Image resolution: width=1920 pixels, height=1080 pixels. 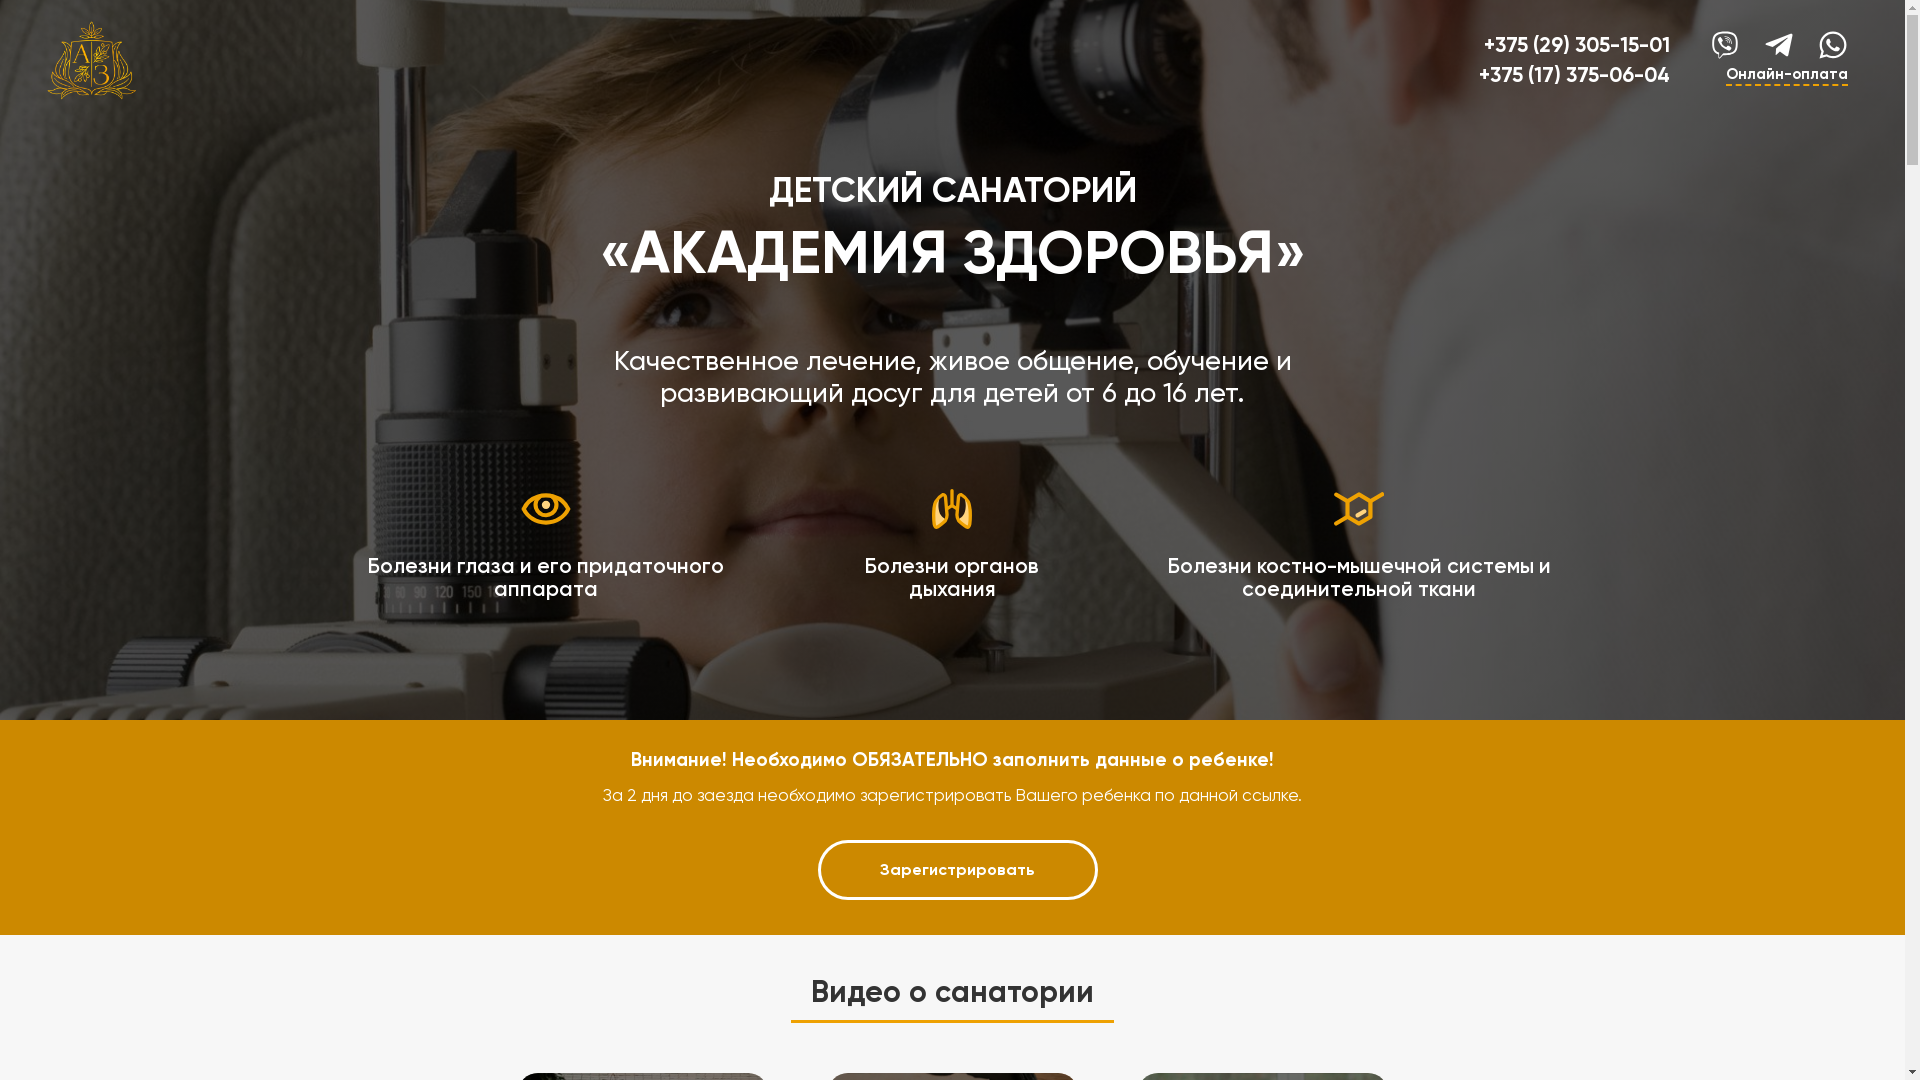 I want to click on +375 (17) 375-06-04, so click(x=1574, y=75).